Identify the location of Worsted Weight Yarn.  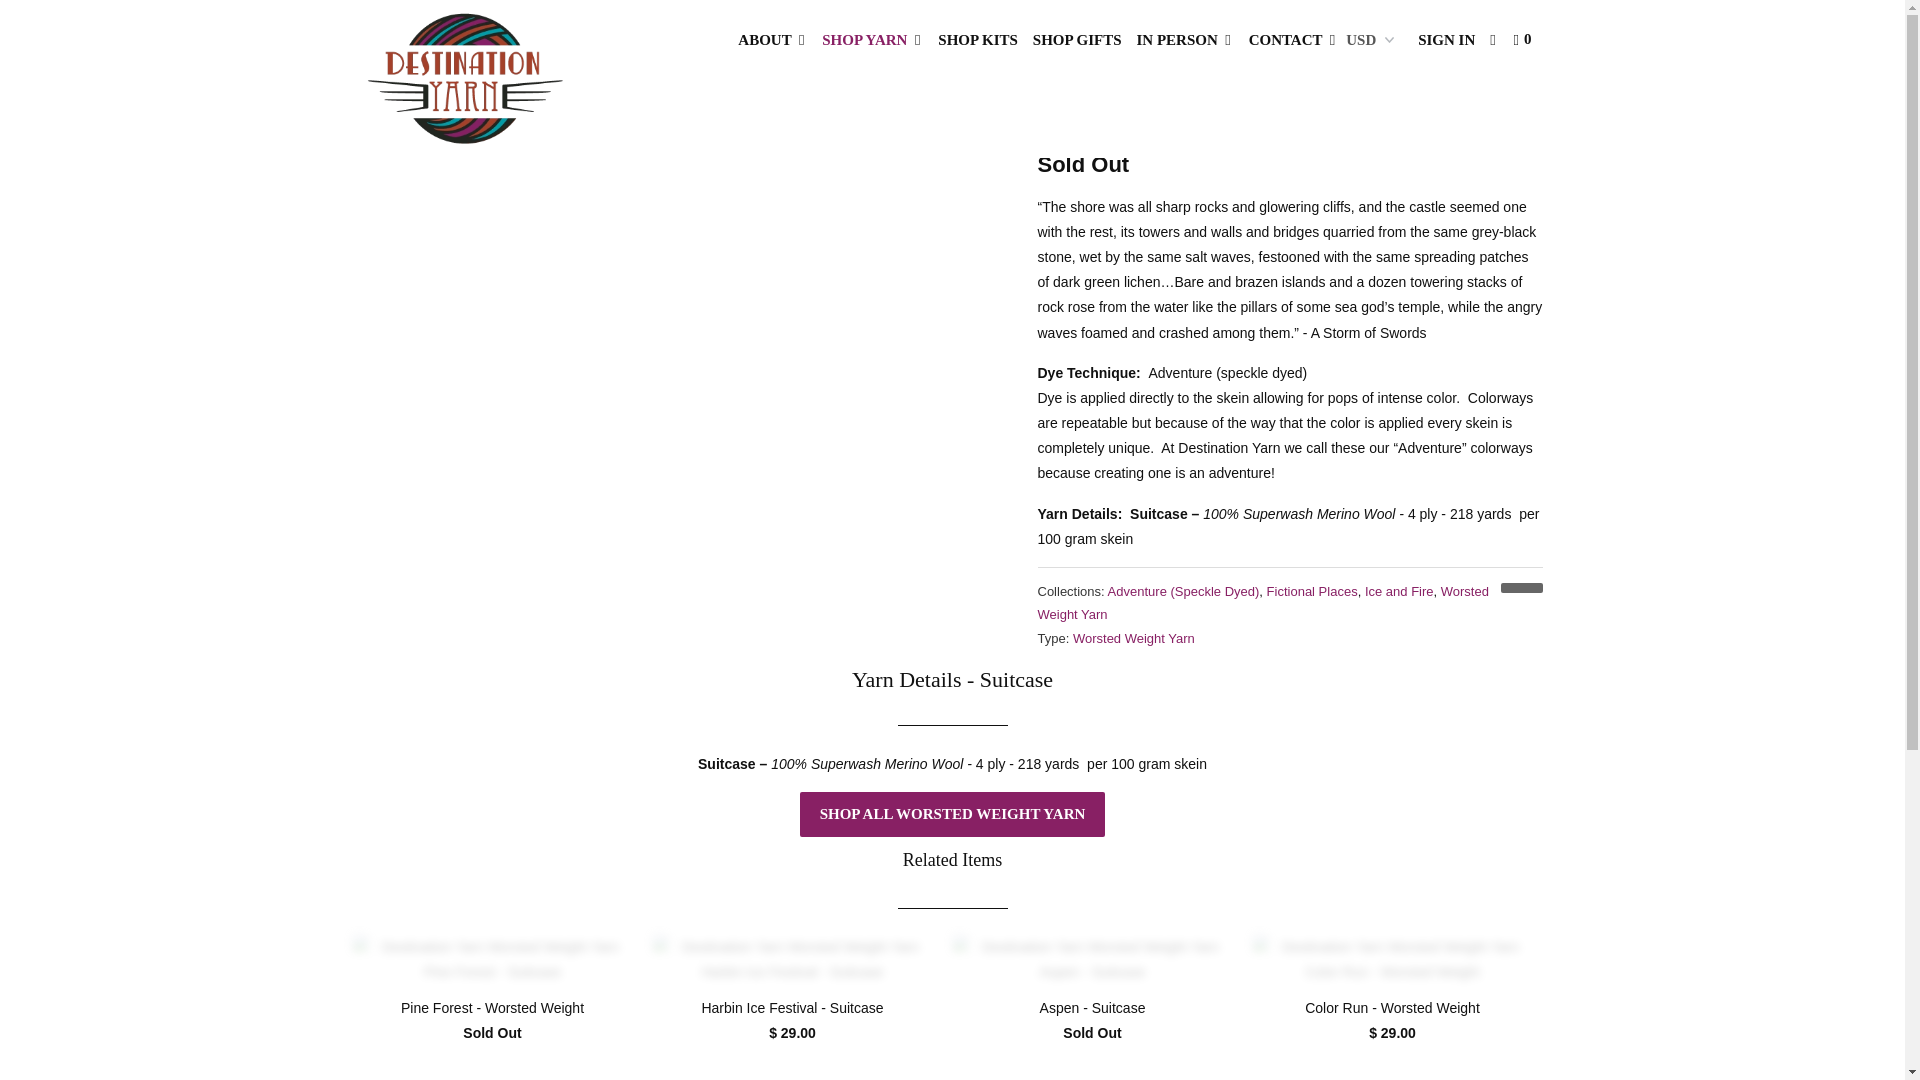
(1264, 603).